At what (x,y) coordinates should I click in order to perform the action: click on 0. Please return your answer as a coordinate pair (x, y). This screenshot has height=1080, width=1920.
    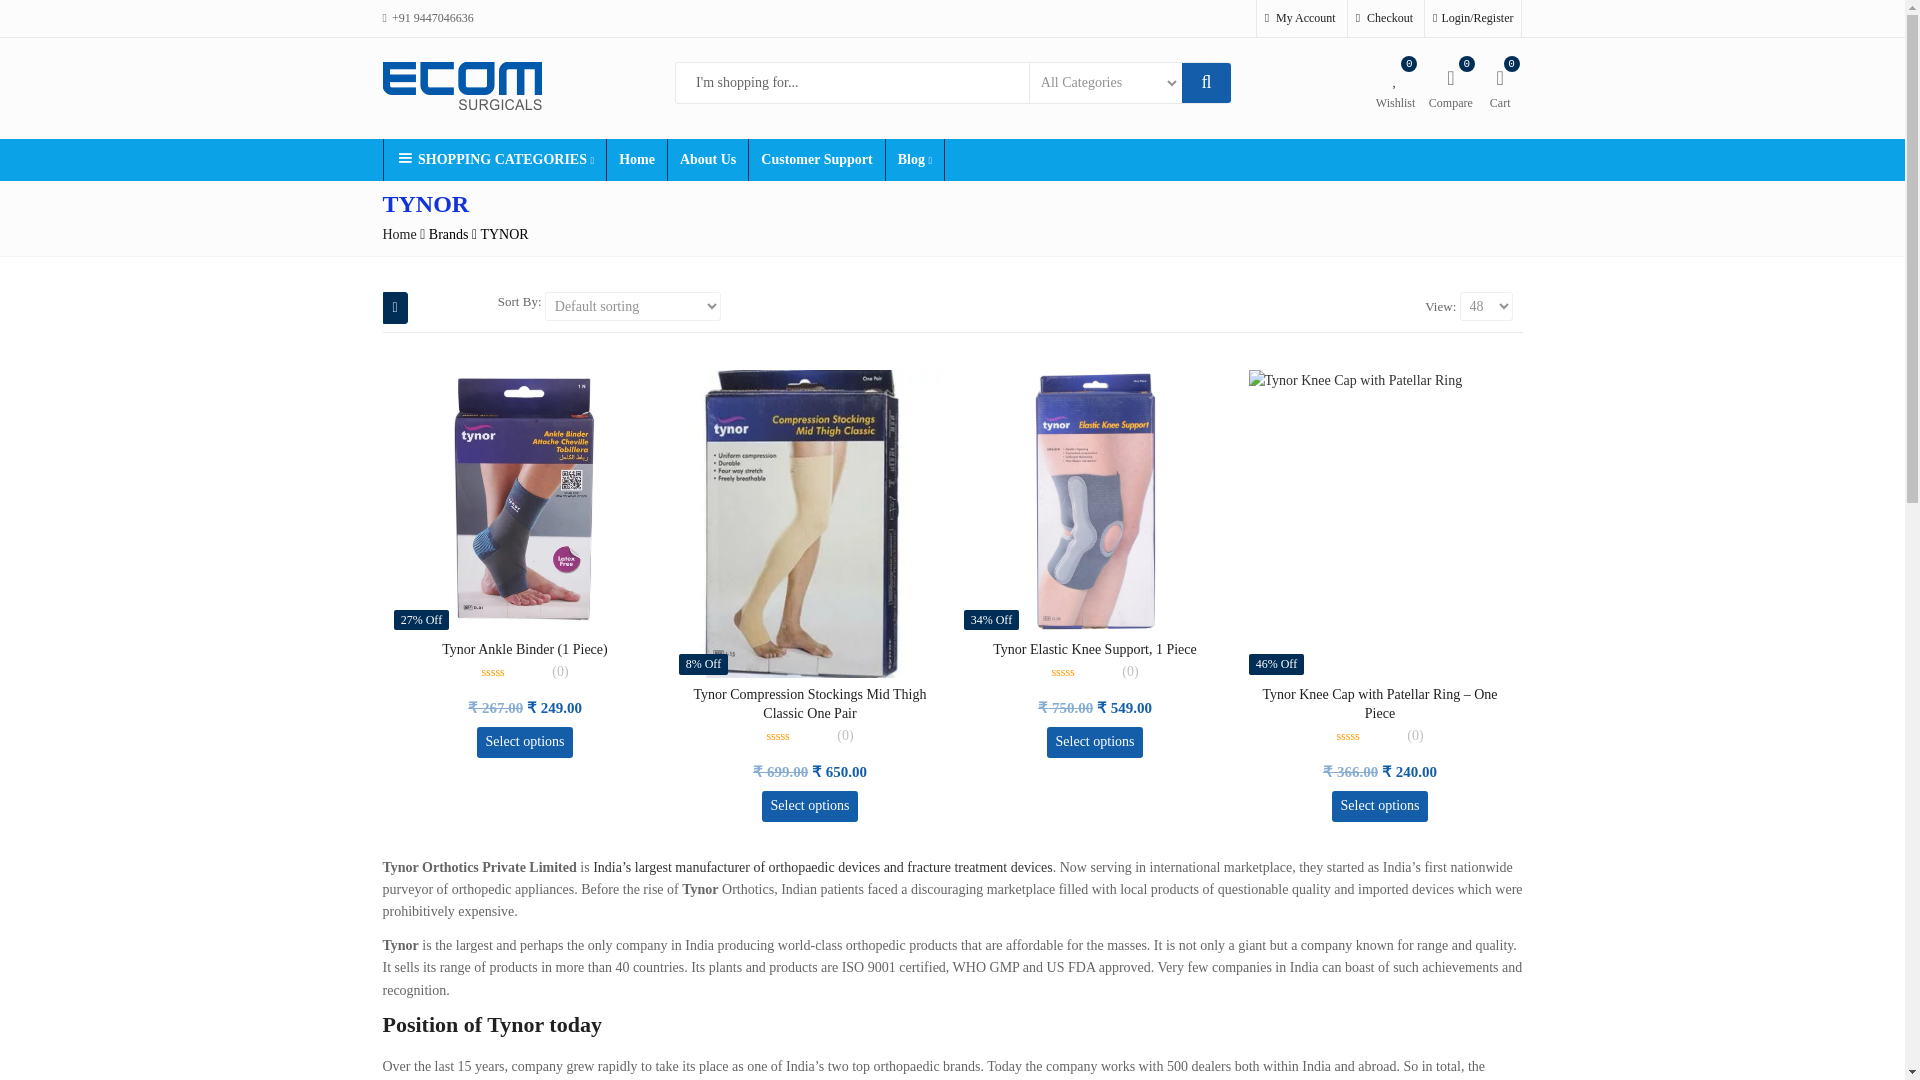
    Looking at the image, I should click on (1082, 672).